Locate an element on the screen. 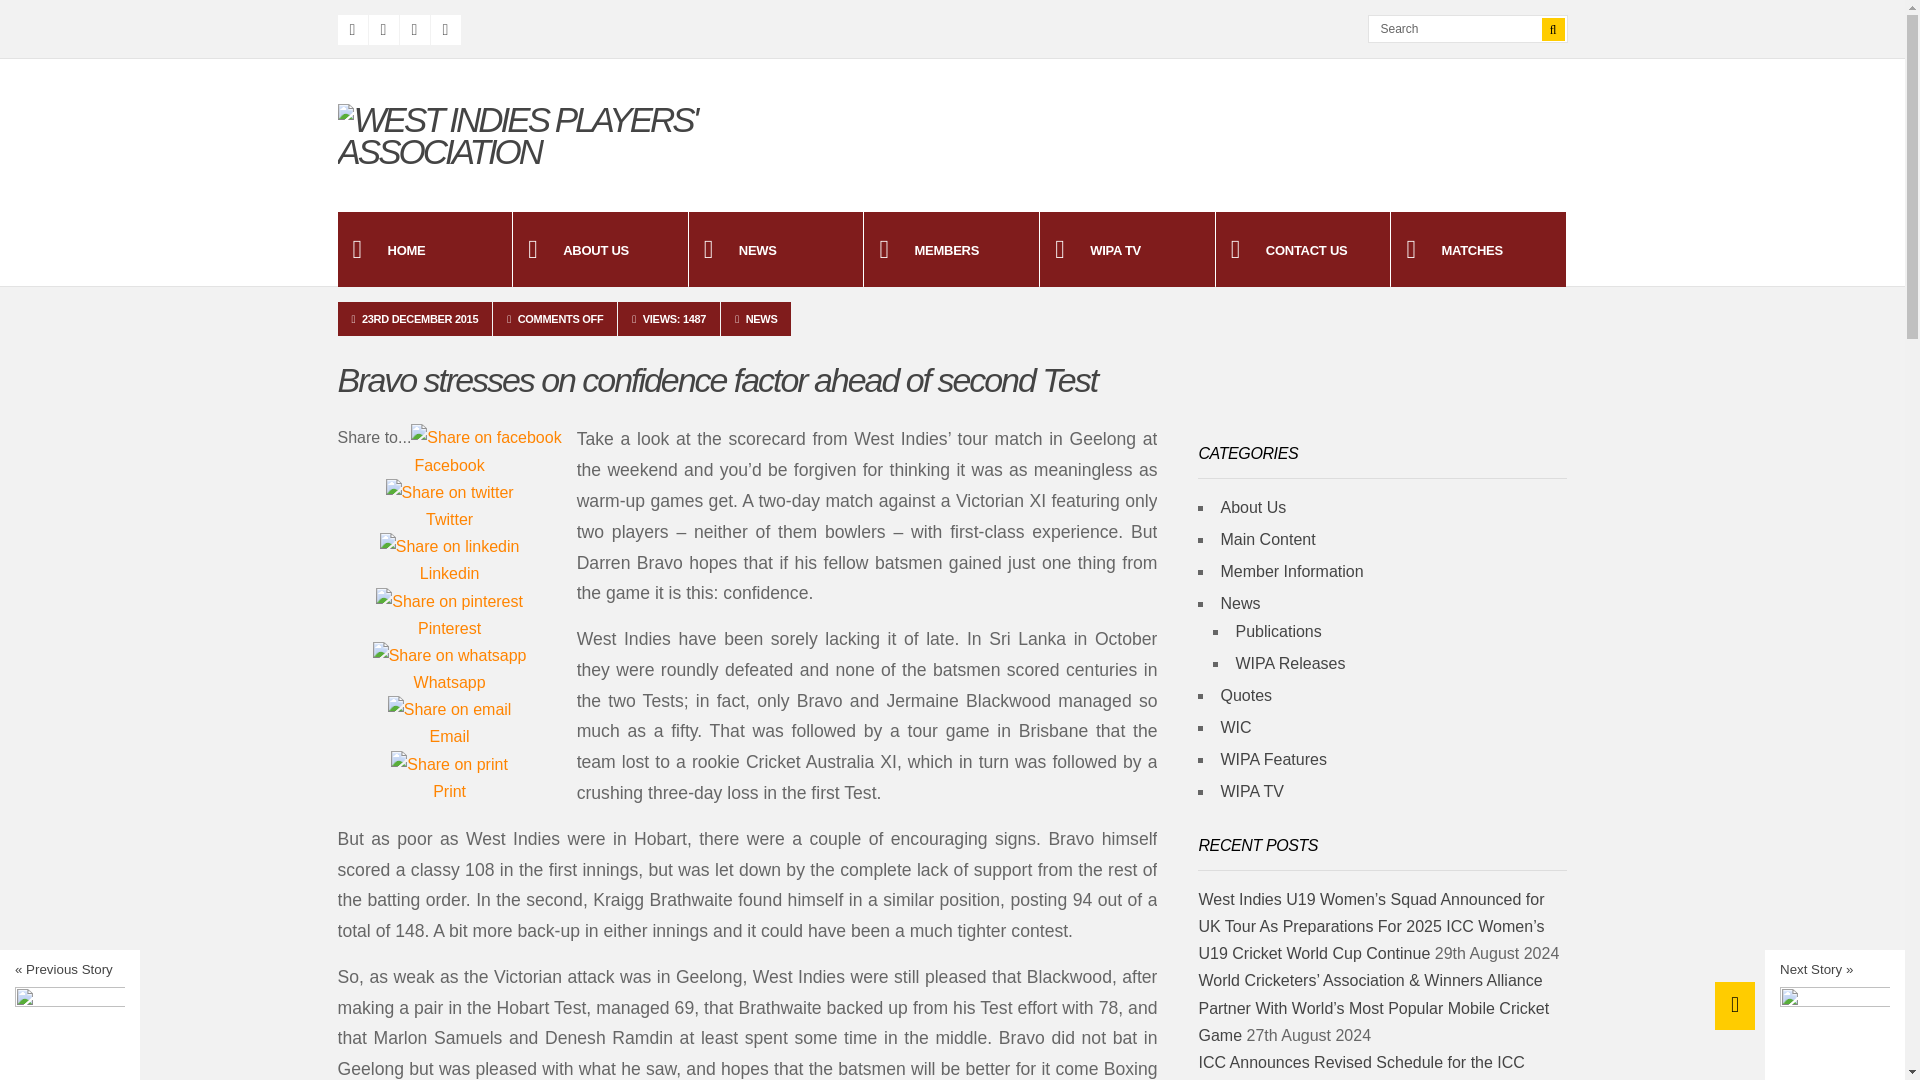 This screenshot has width=1920, height=1080. You Tube is located at coordinates (445, 30).